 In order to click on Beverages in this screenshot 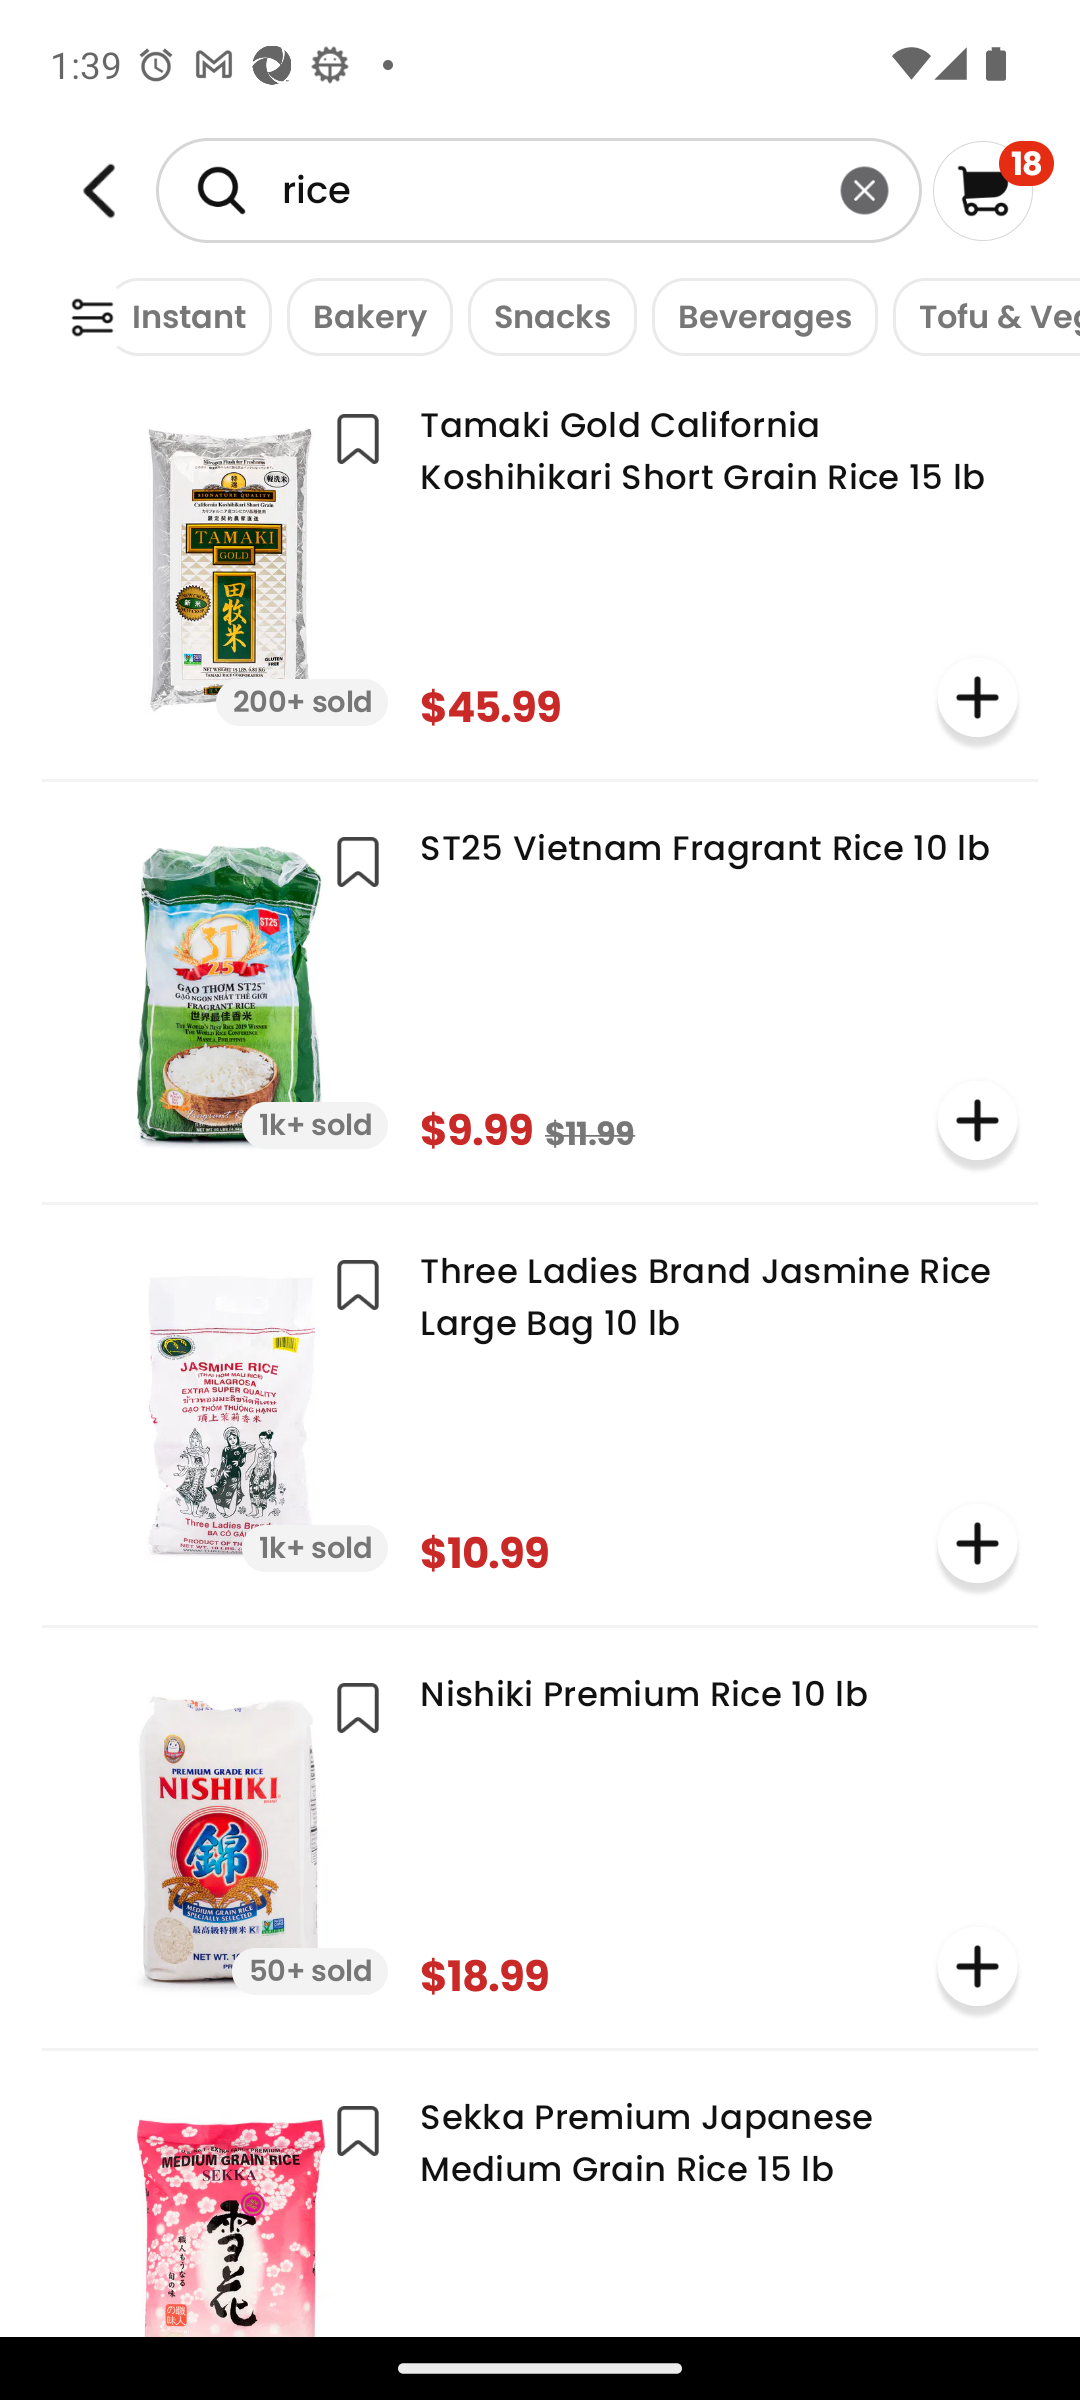, I will do `click(758, 316)`.